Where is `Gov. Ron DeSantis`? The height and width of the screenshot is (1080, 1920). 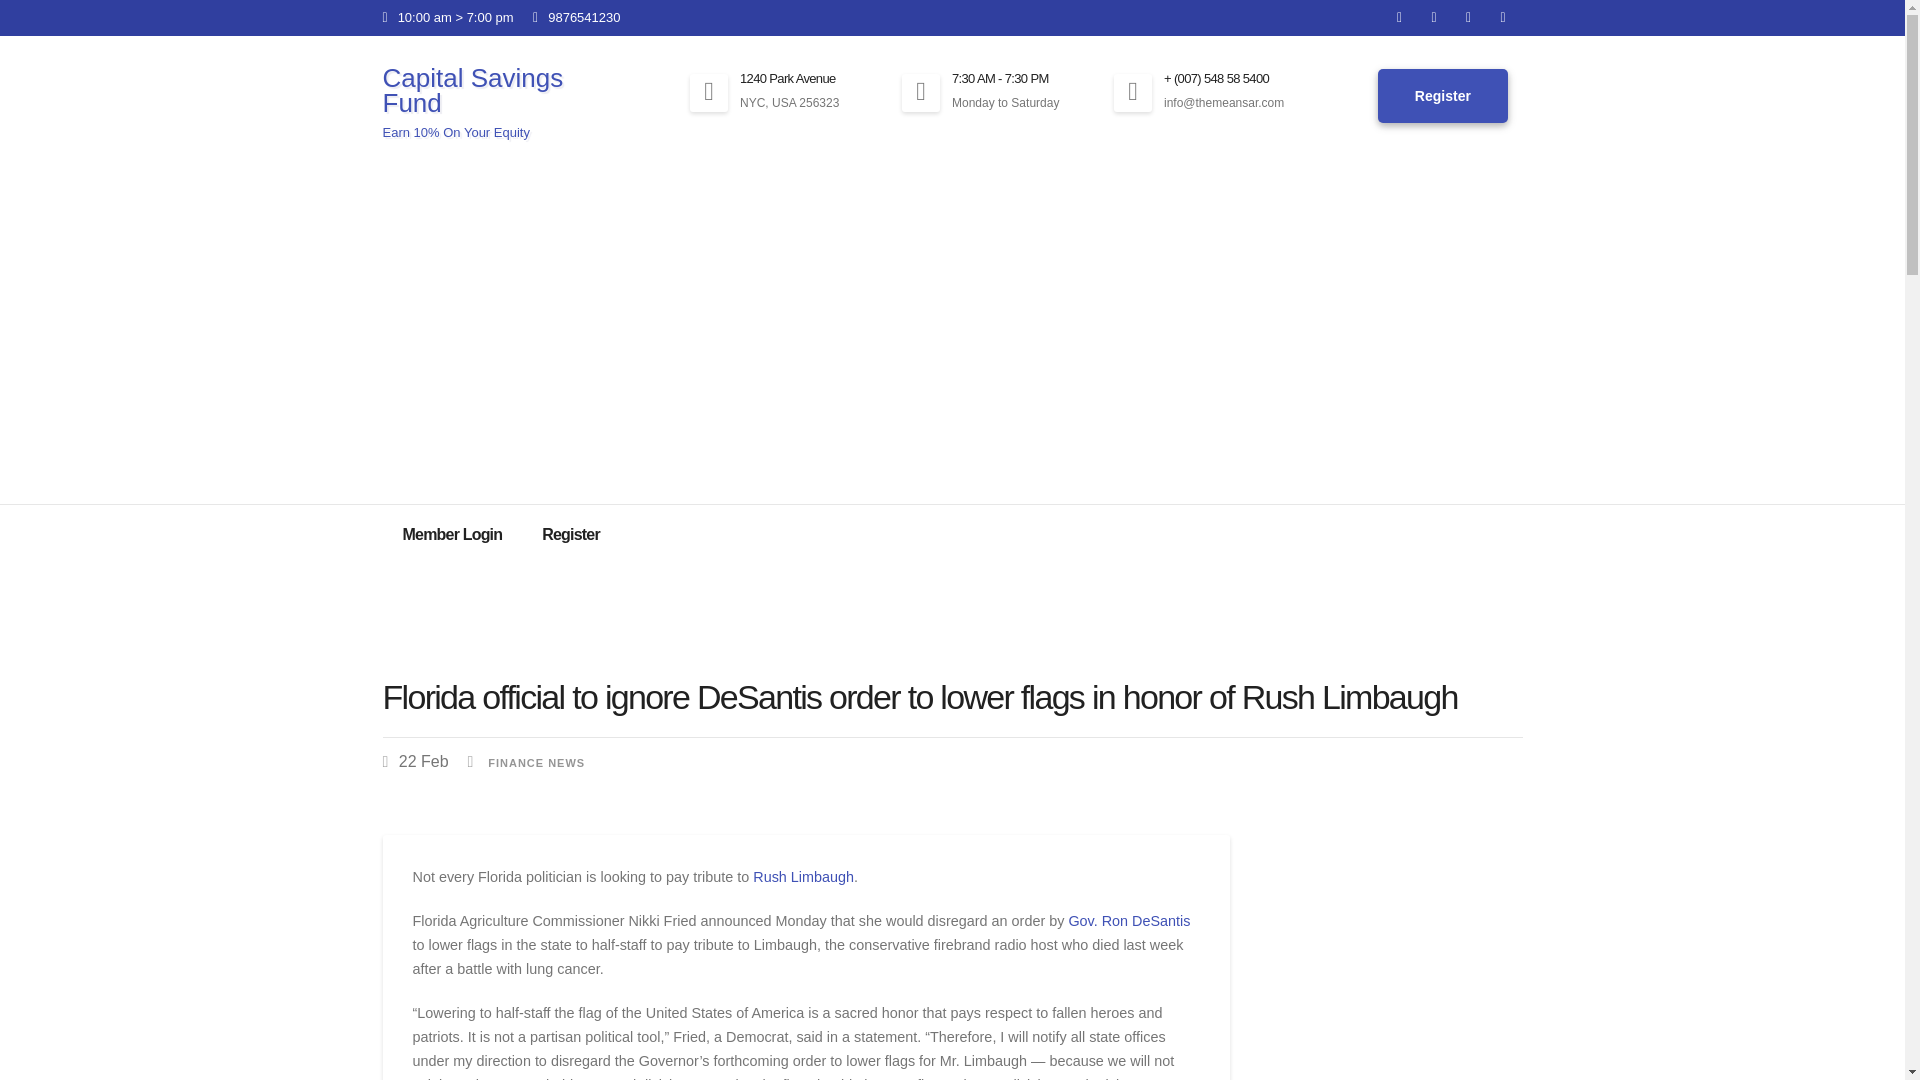 Gov. Ron DeSantis is located at coordinates (1128, 920).